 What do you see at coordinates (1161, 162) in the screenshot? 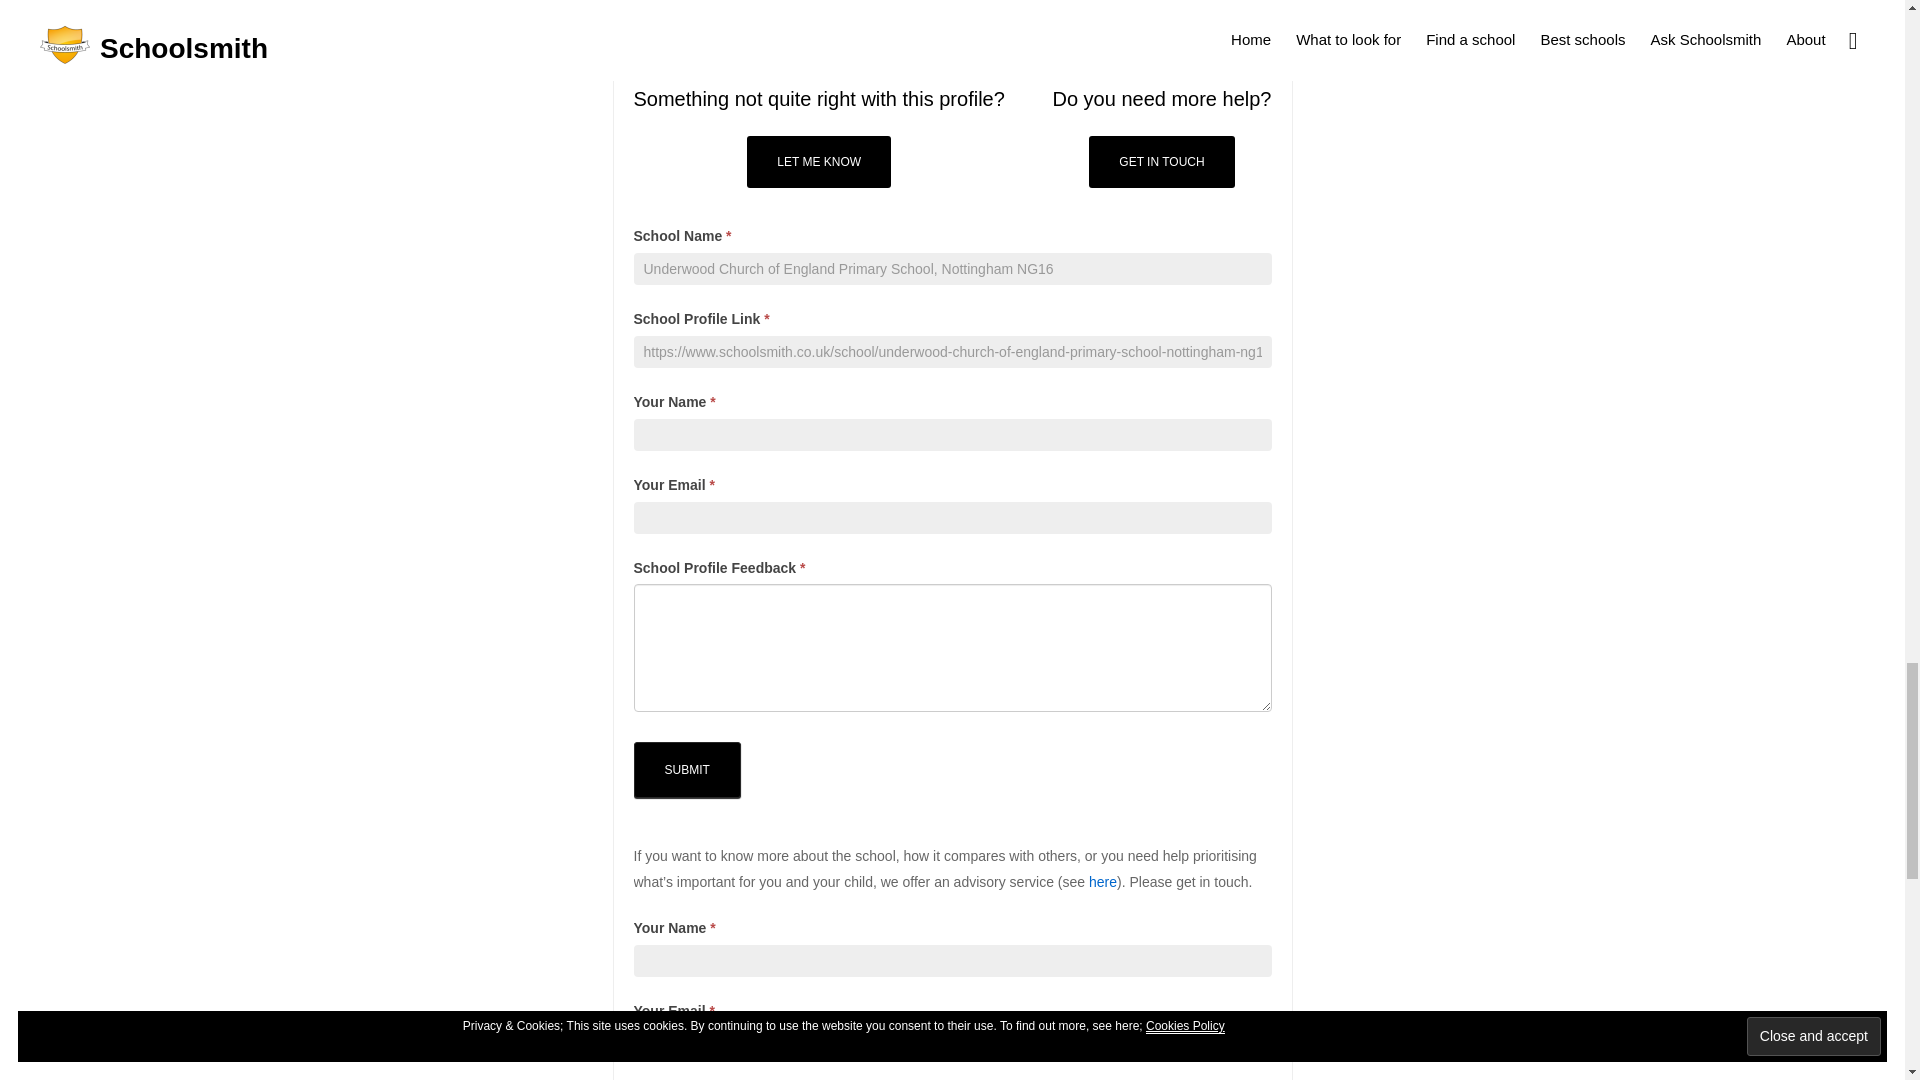
I see `GET IN TOUCH` at bounding box center [1161, 162].